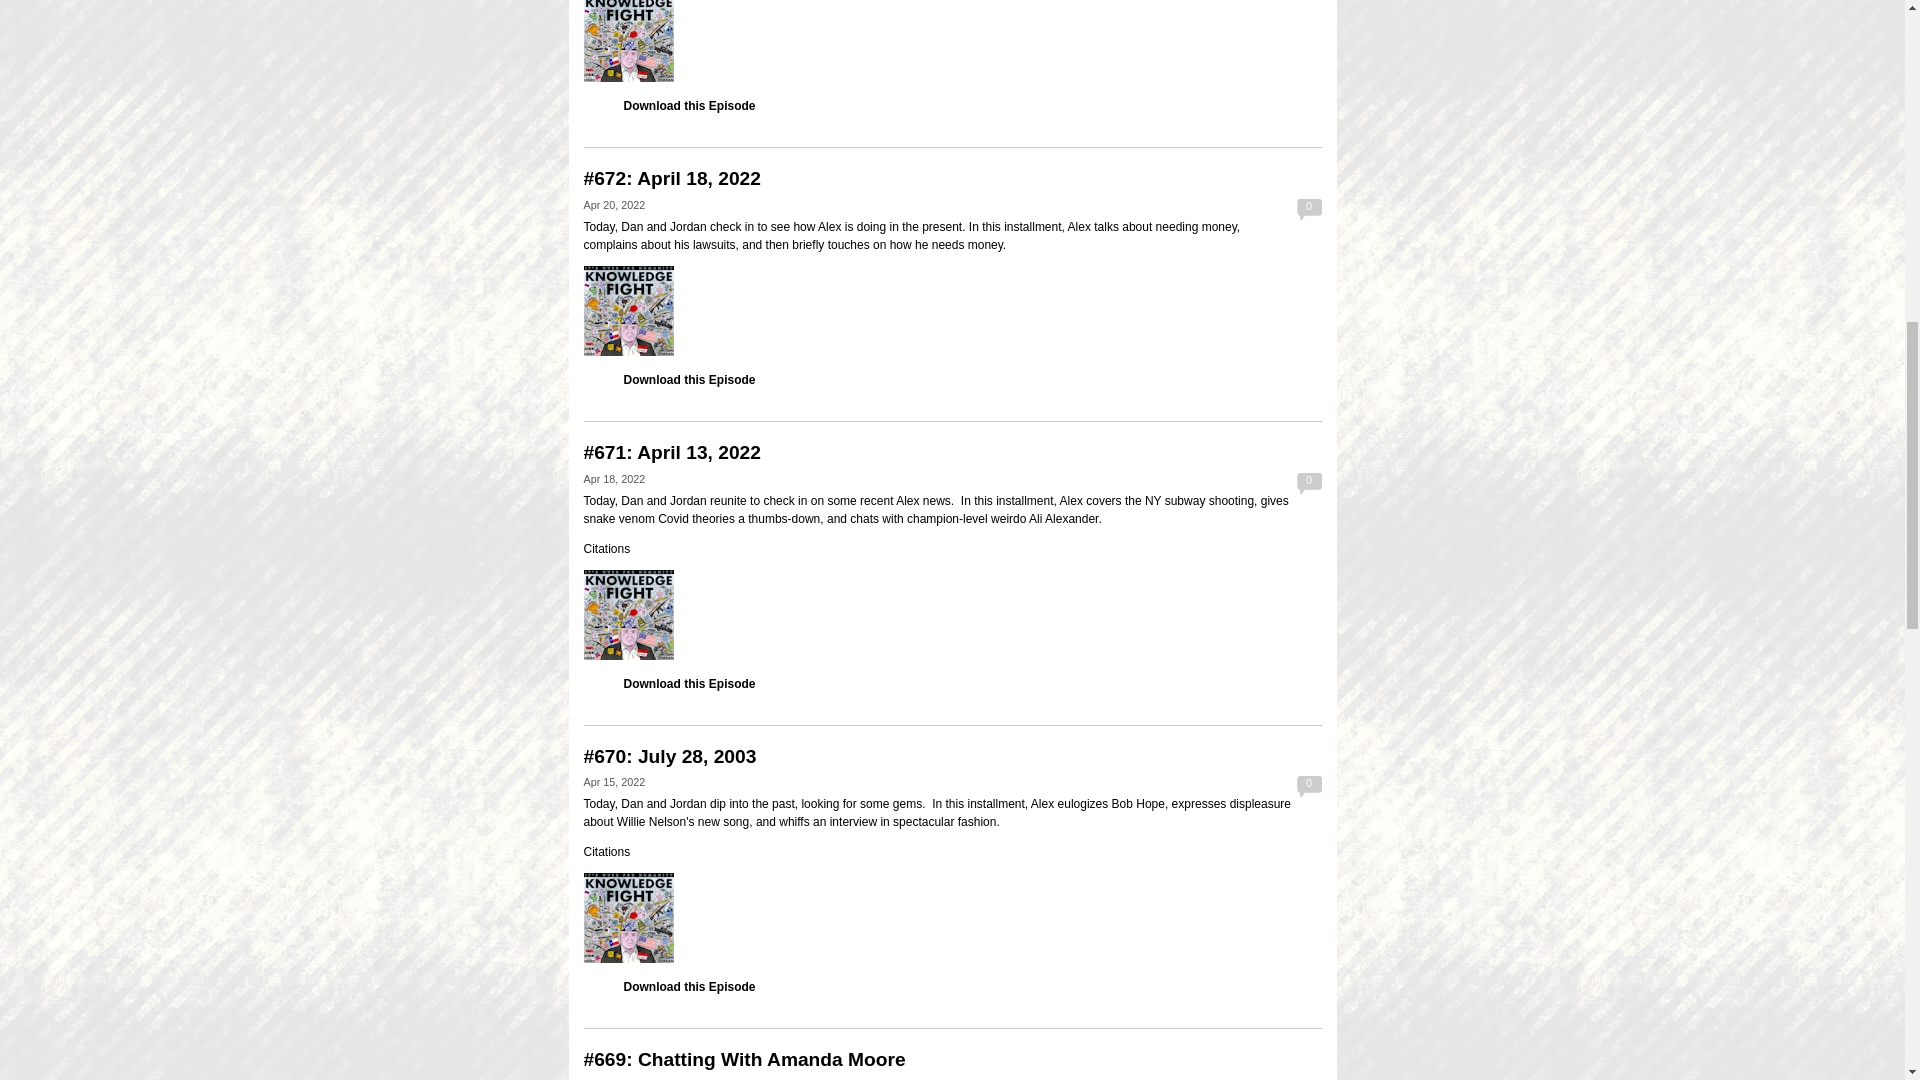 Image resolution: width=1920 pixels, height=1080 pixels. I want to click on Libsyn Player, so click(952, 918).